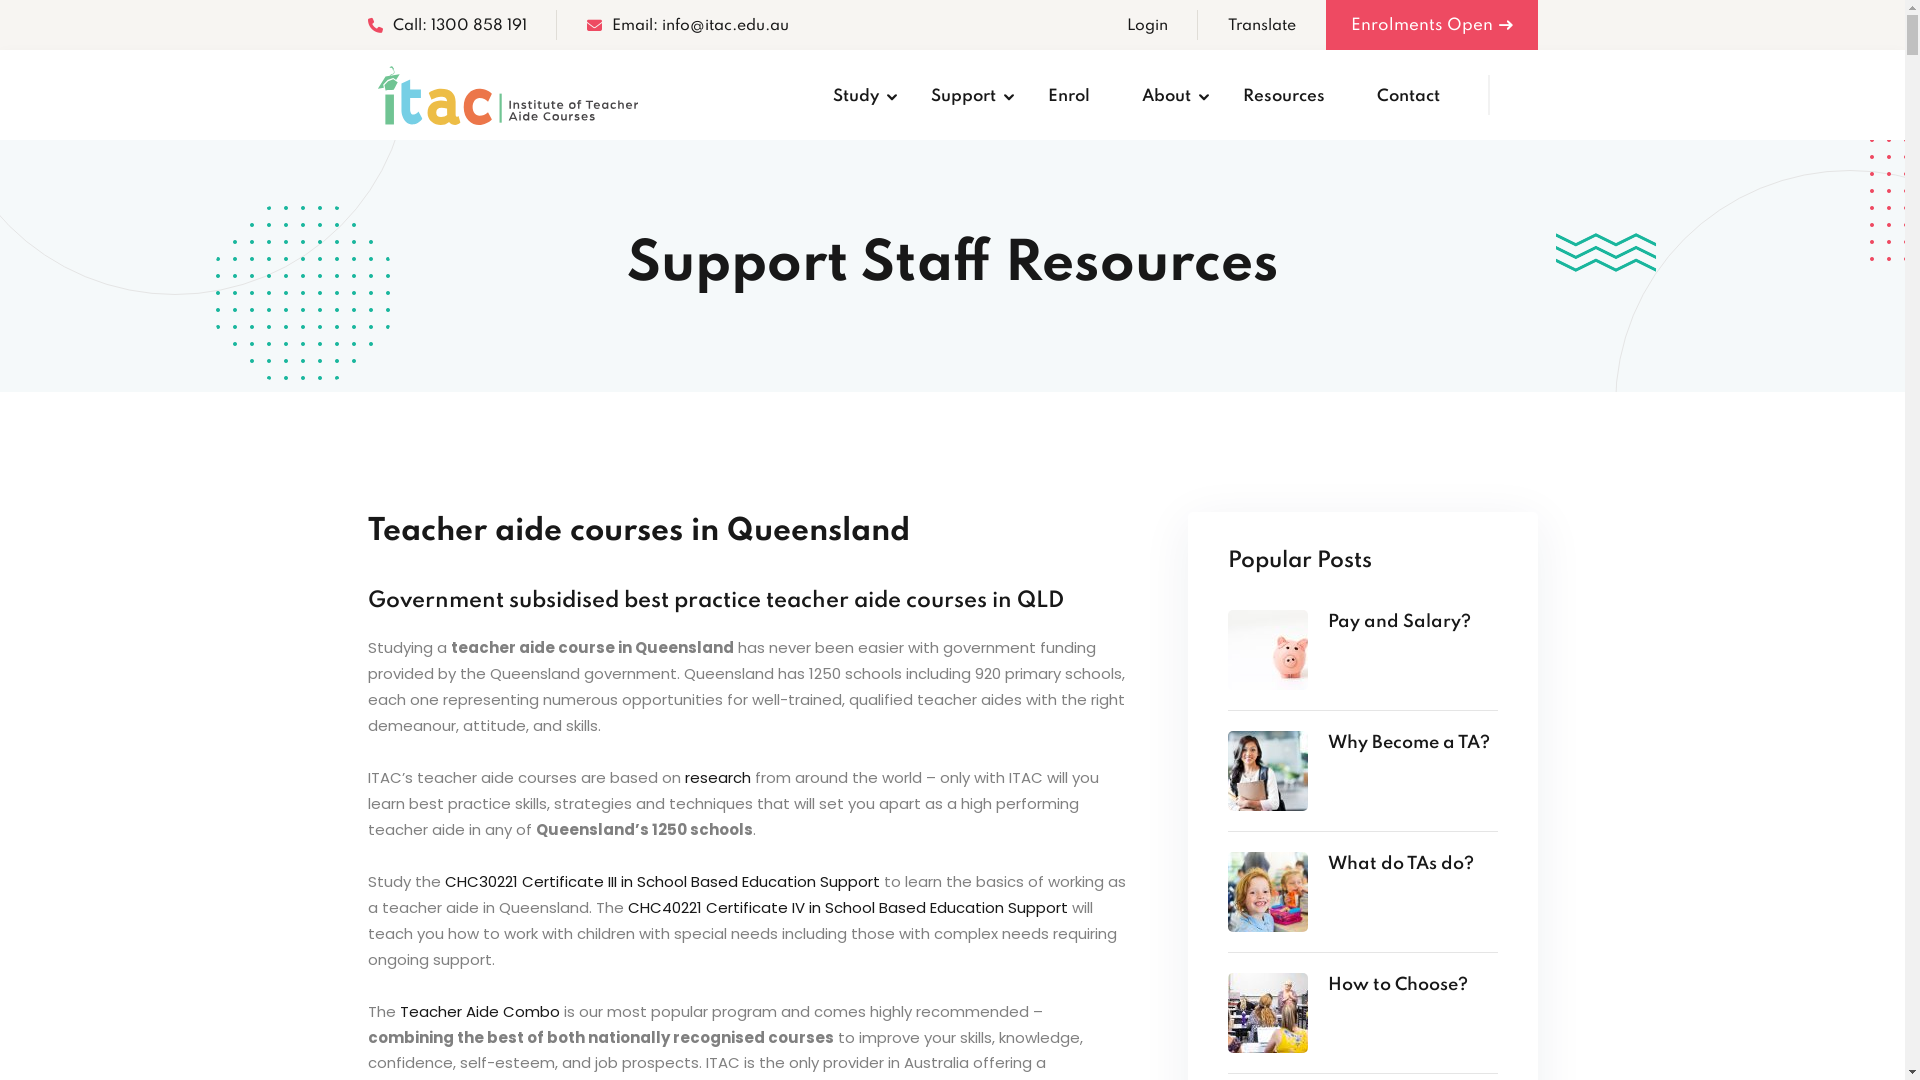 The height and width of the screenshot is (1080, 1920). I want to click on Study, so click(855, 95).